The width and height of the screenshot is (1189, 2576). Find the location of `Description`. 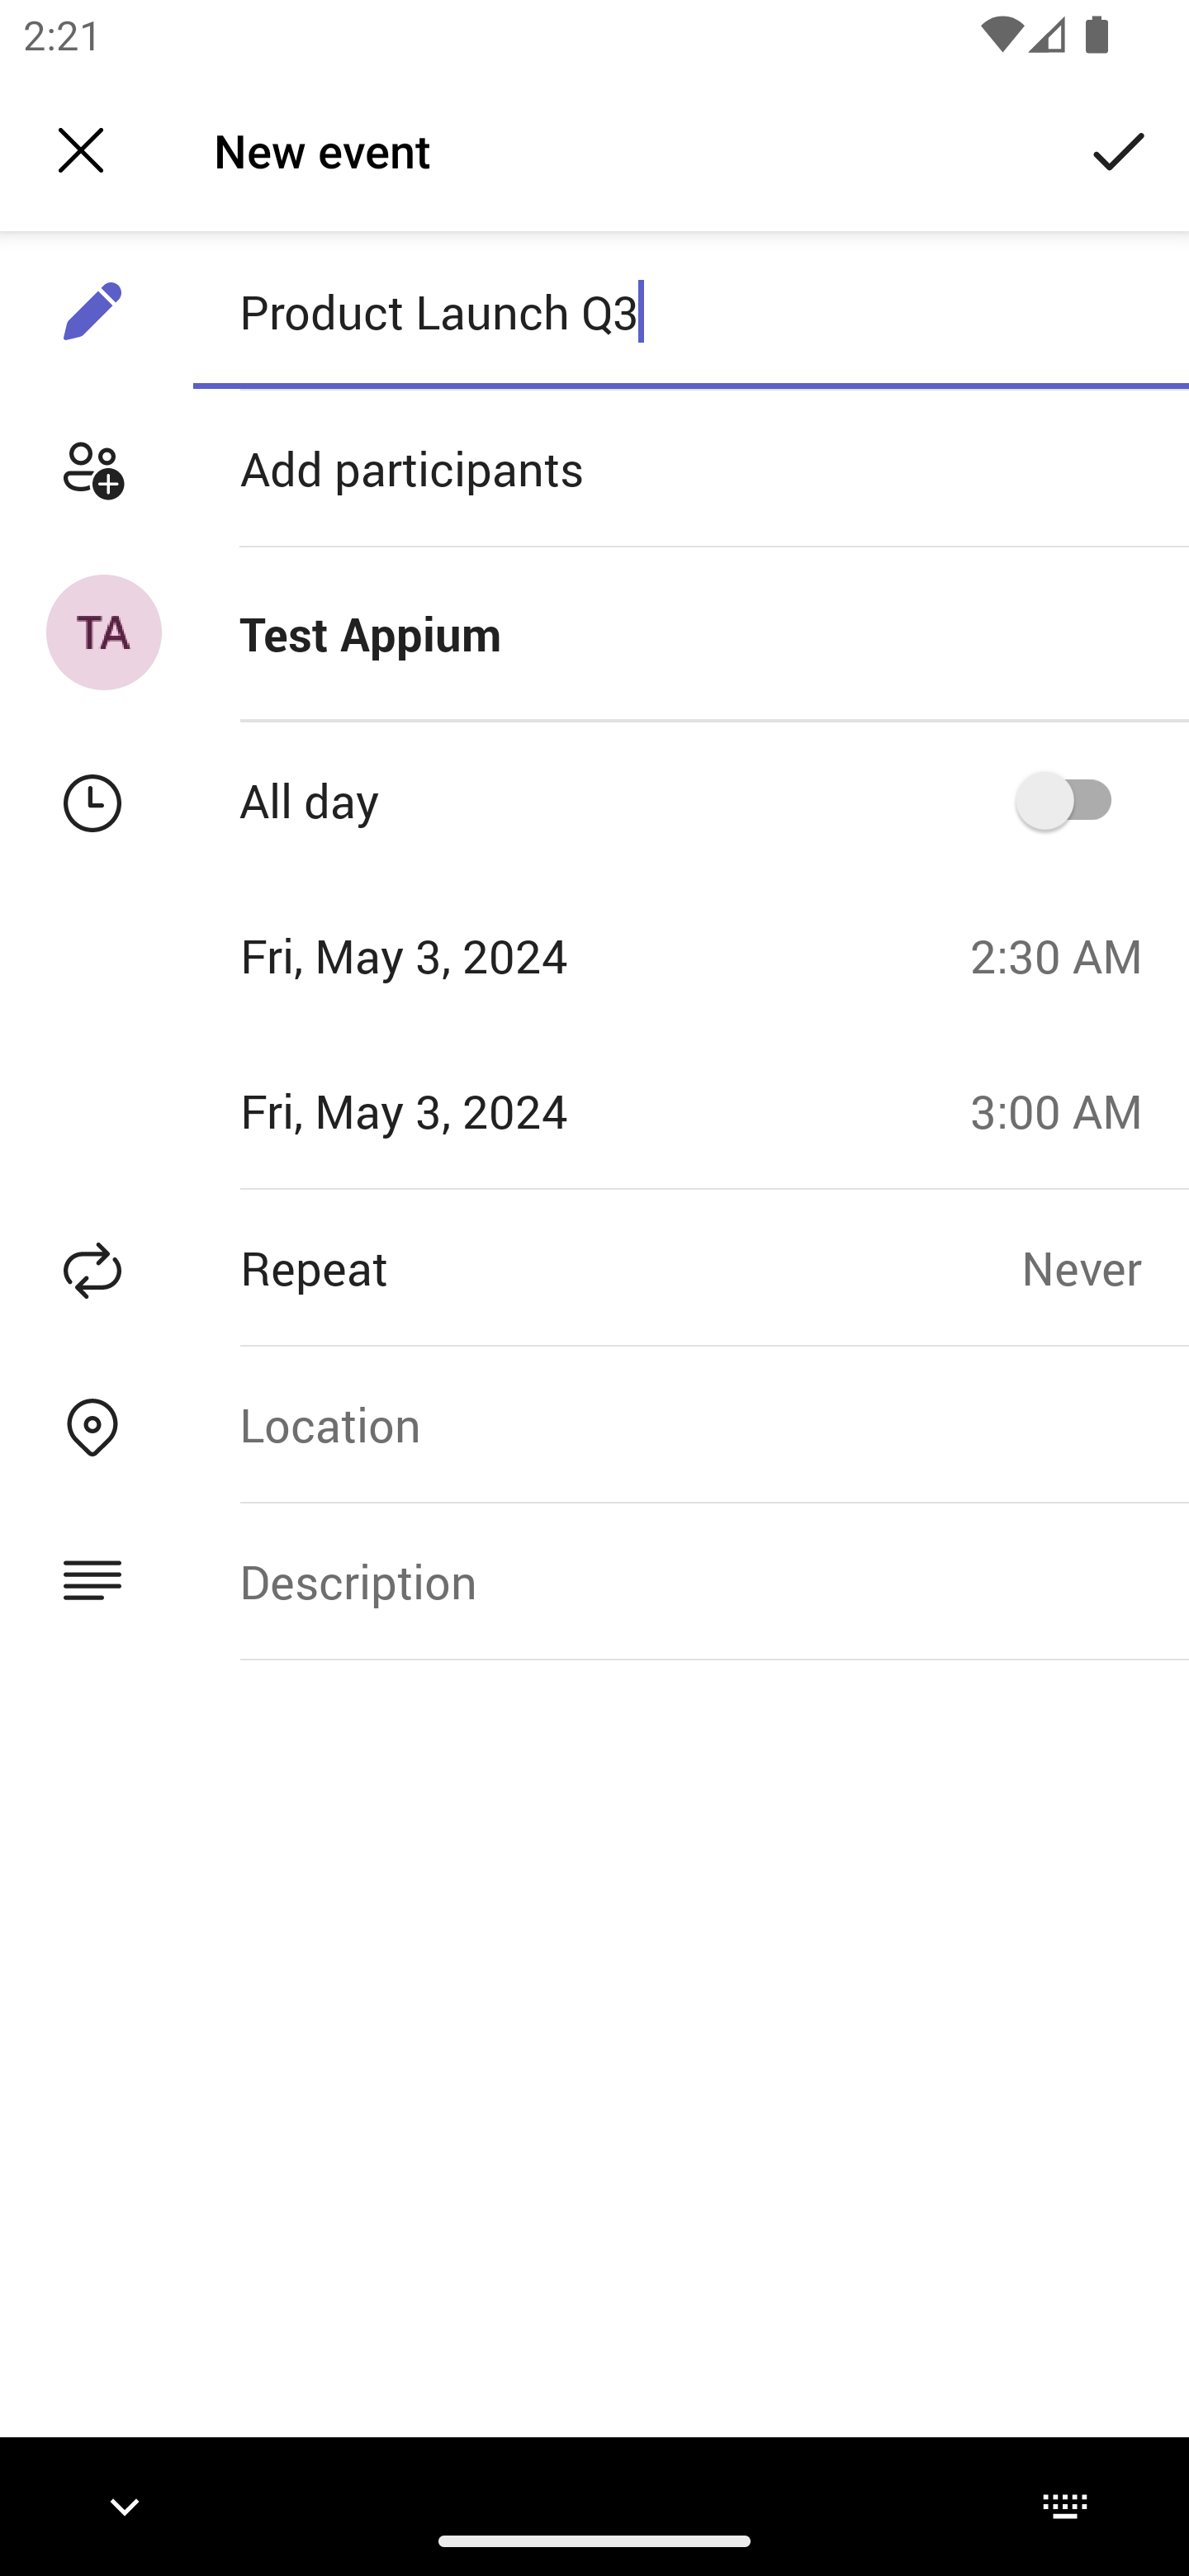

Description is located at coordinates (690, 1582).